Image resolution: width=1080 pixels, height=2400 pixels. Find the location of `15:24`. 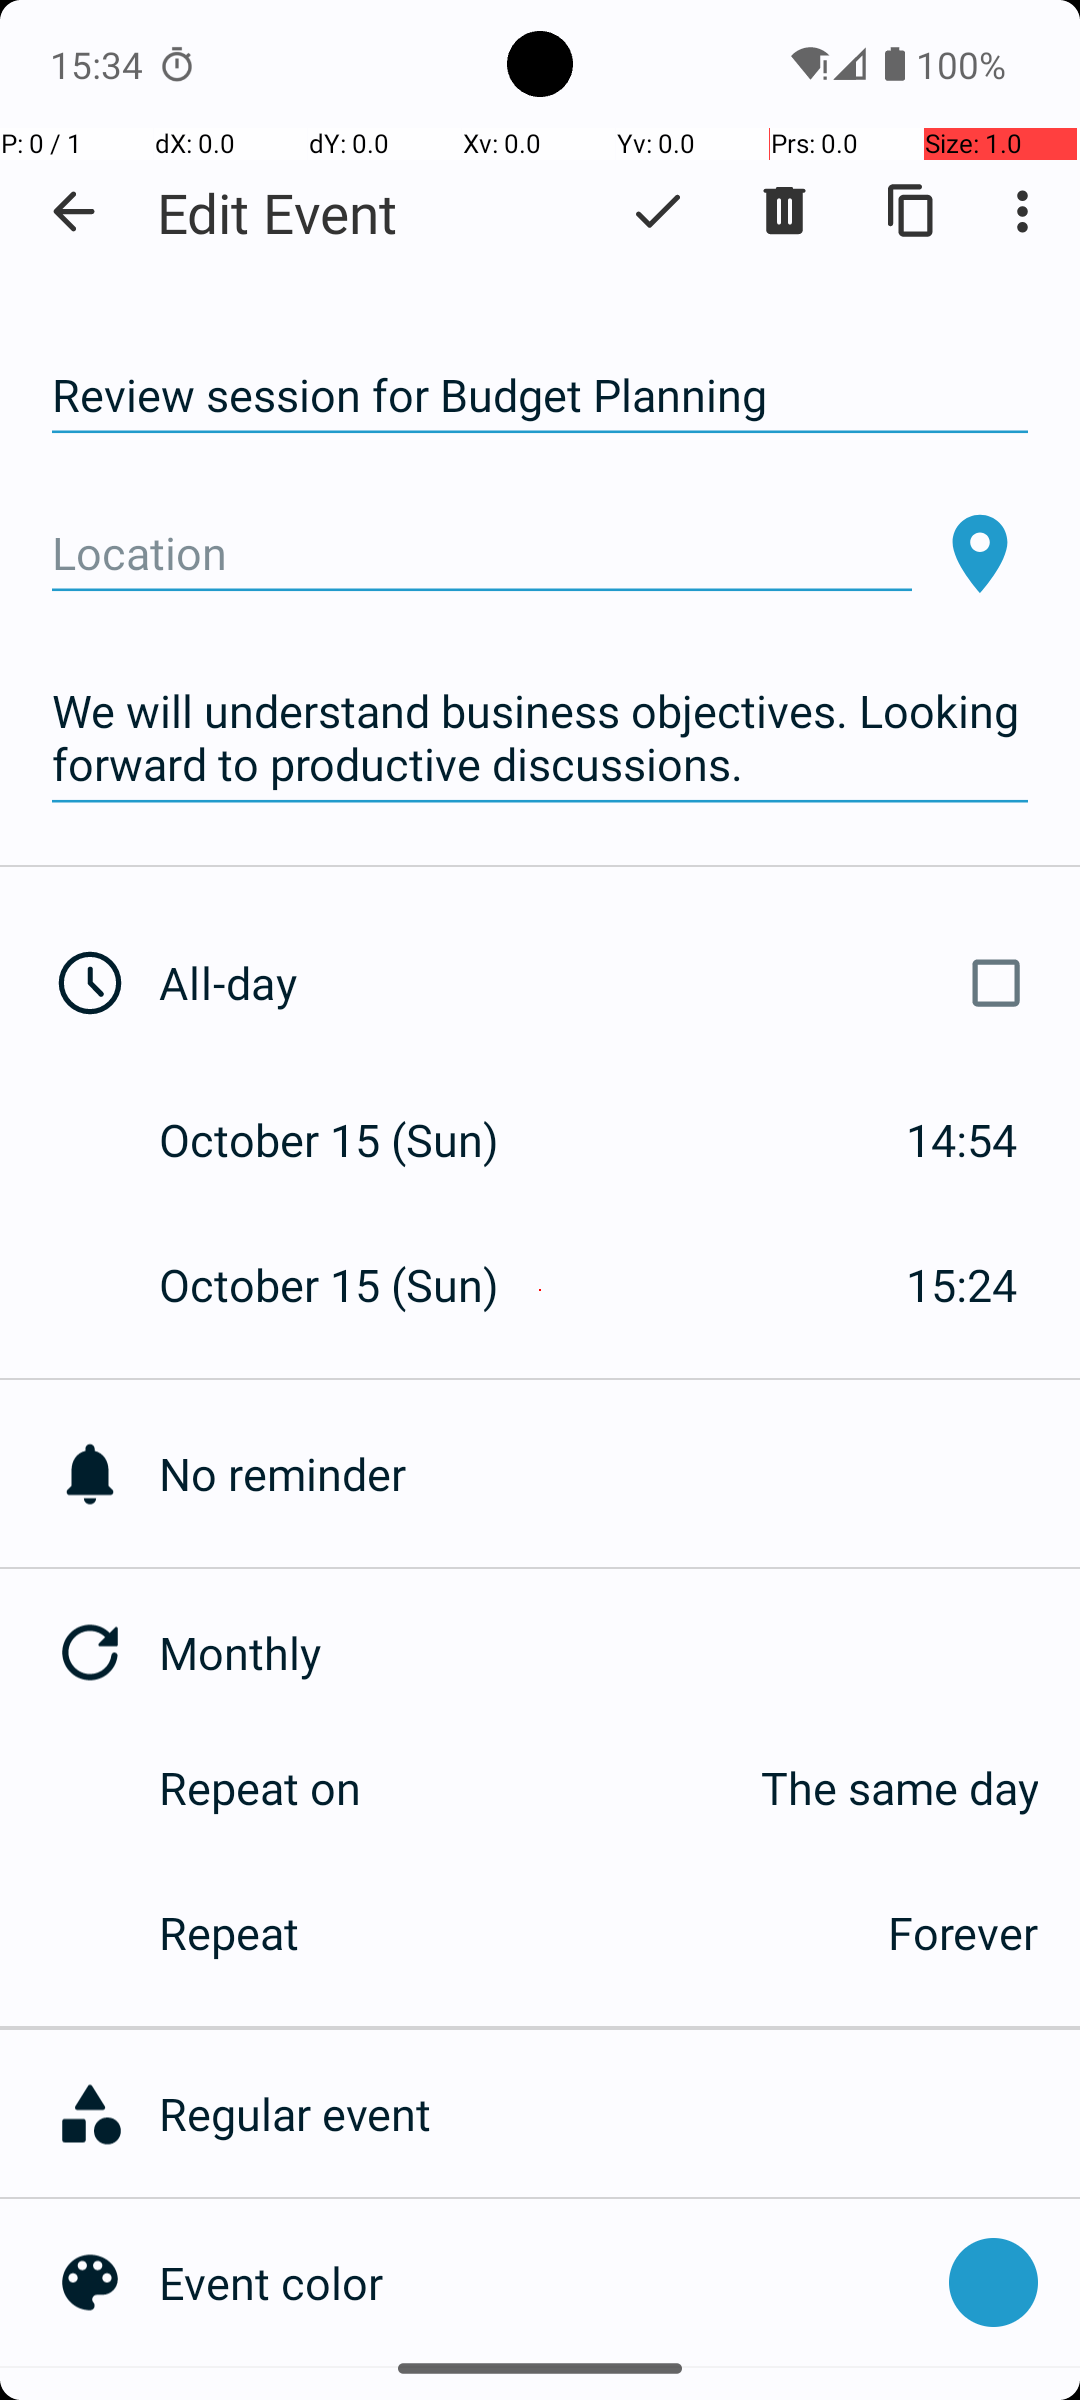

15:24 is located at coordinates (962, 1284).